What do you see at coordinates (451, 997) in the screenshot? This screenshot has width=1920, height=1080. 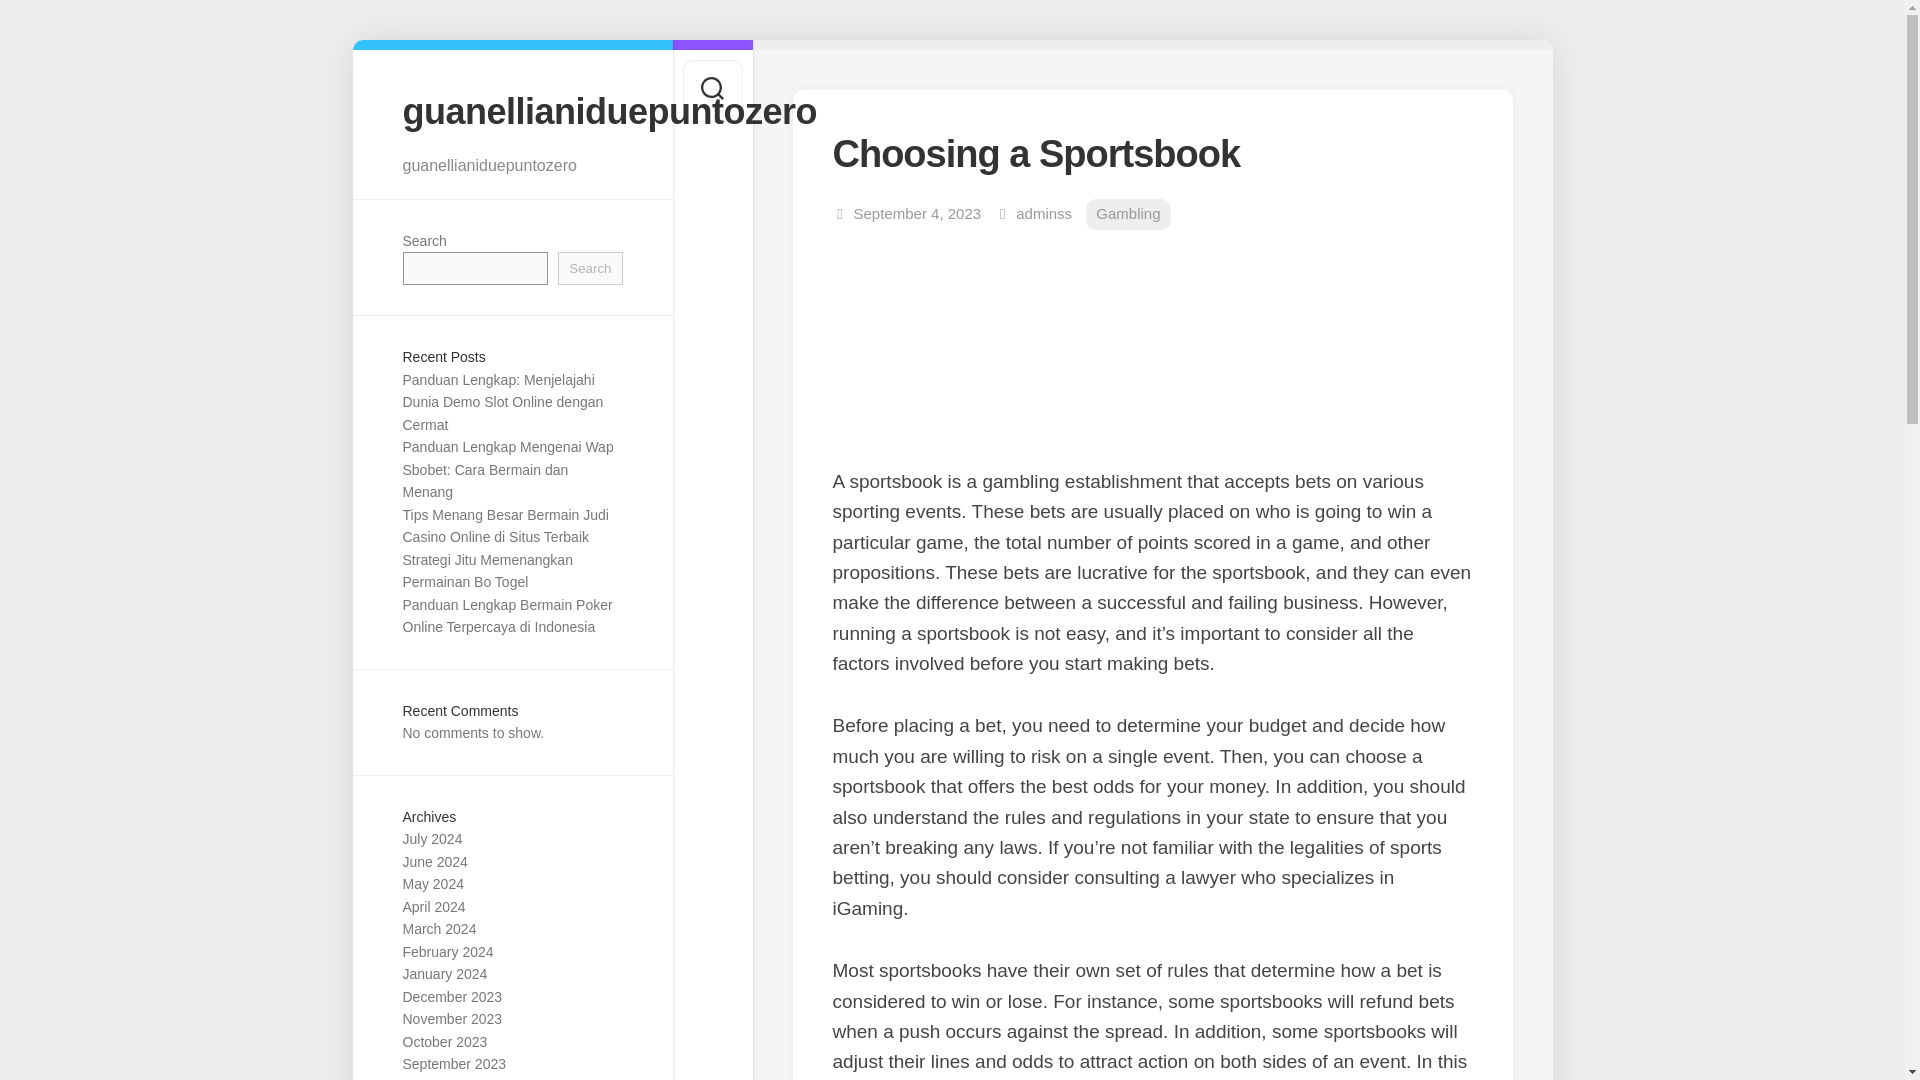 I see `December 2023` at bounding box center [451, 997].